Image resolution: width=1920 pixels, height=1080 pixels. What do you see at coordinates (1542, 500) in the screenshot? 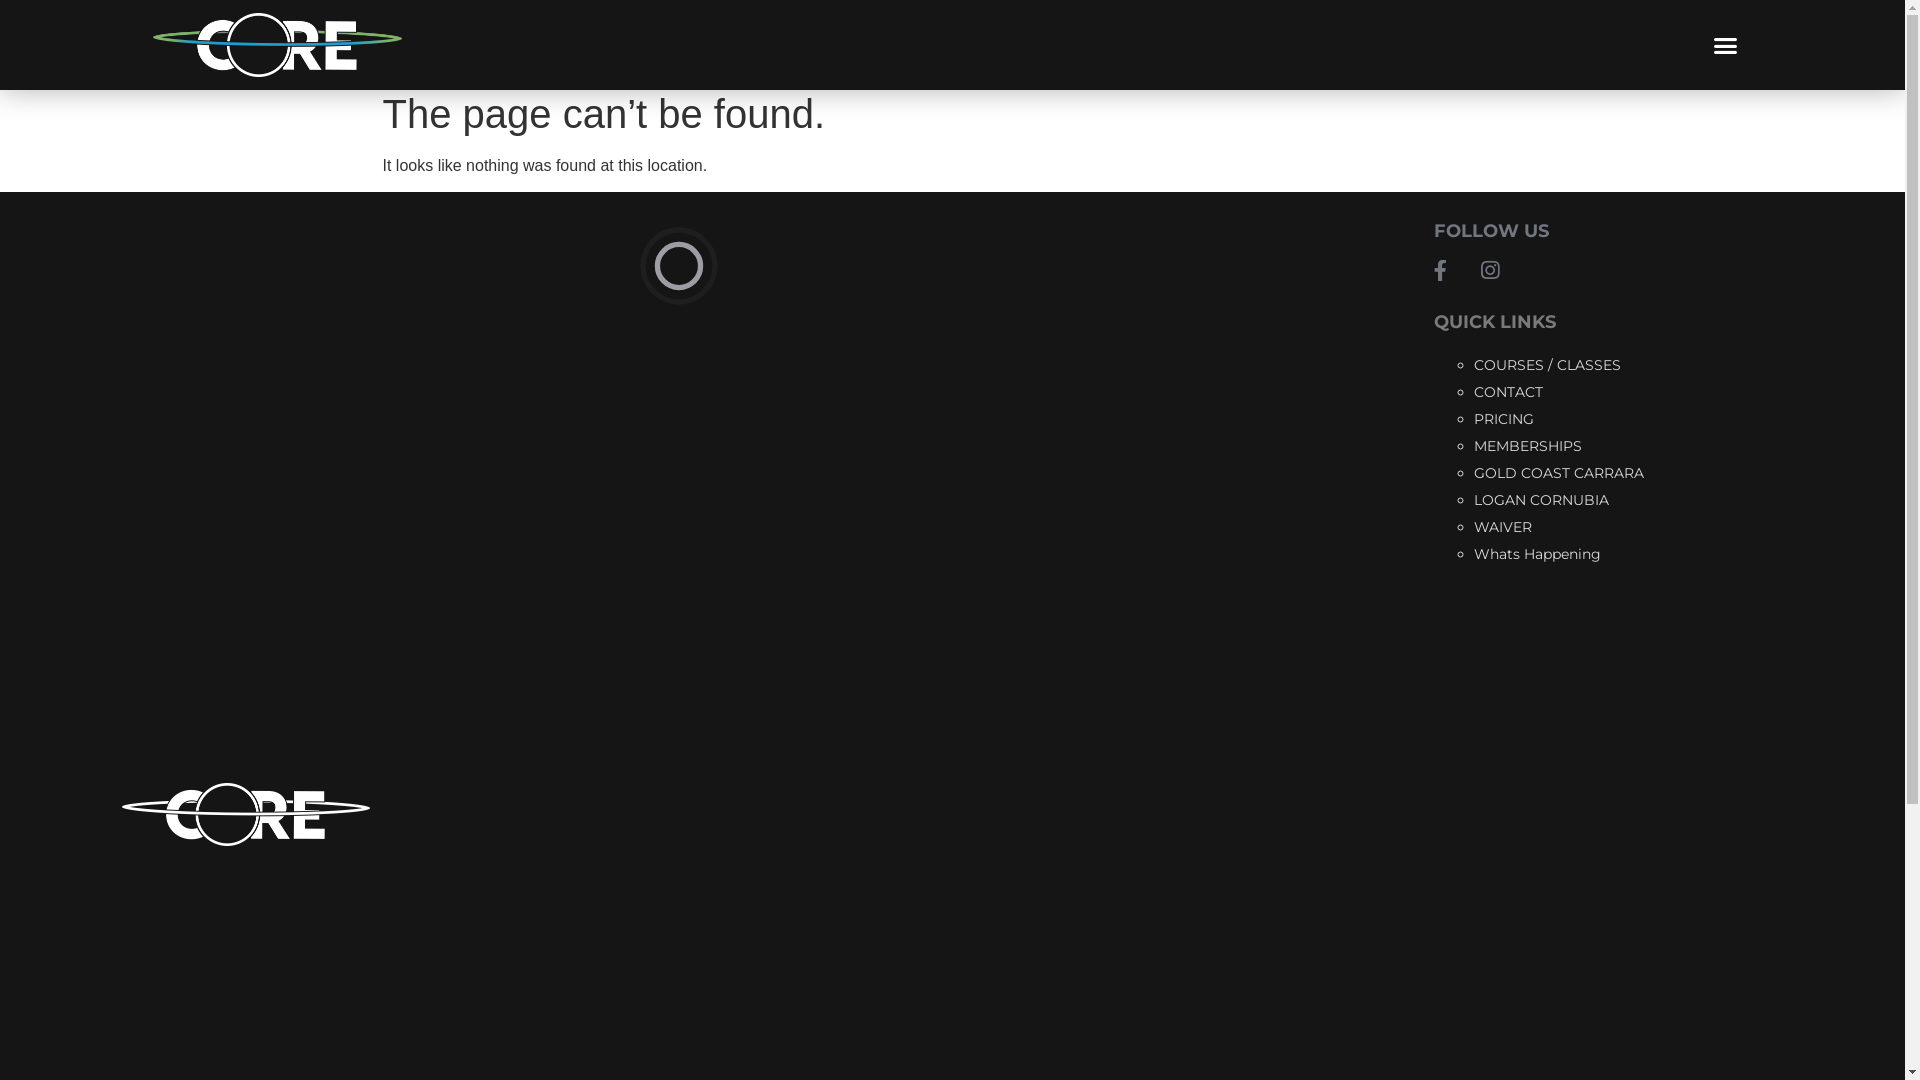
I see `LOGAN CORNUBIA` at bounding box center [1542, 500].